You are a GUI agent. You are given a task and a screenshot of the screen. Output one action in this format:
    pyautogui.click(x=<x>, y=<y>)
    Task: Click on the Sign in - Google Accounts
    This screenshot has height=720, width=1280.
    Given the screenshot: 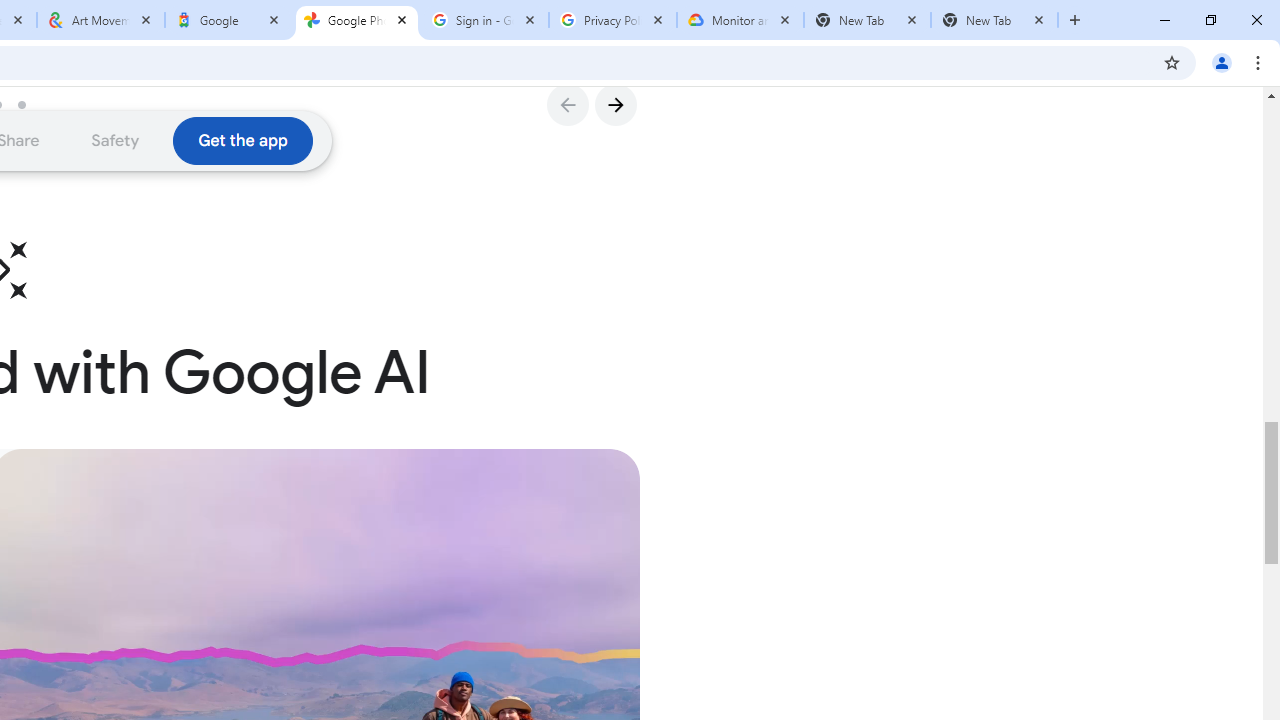 What is the action you would take?
    pyautogui.click(x=485, y=20)
    